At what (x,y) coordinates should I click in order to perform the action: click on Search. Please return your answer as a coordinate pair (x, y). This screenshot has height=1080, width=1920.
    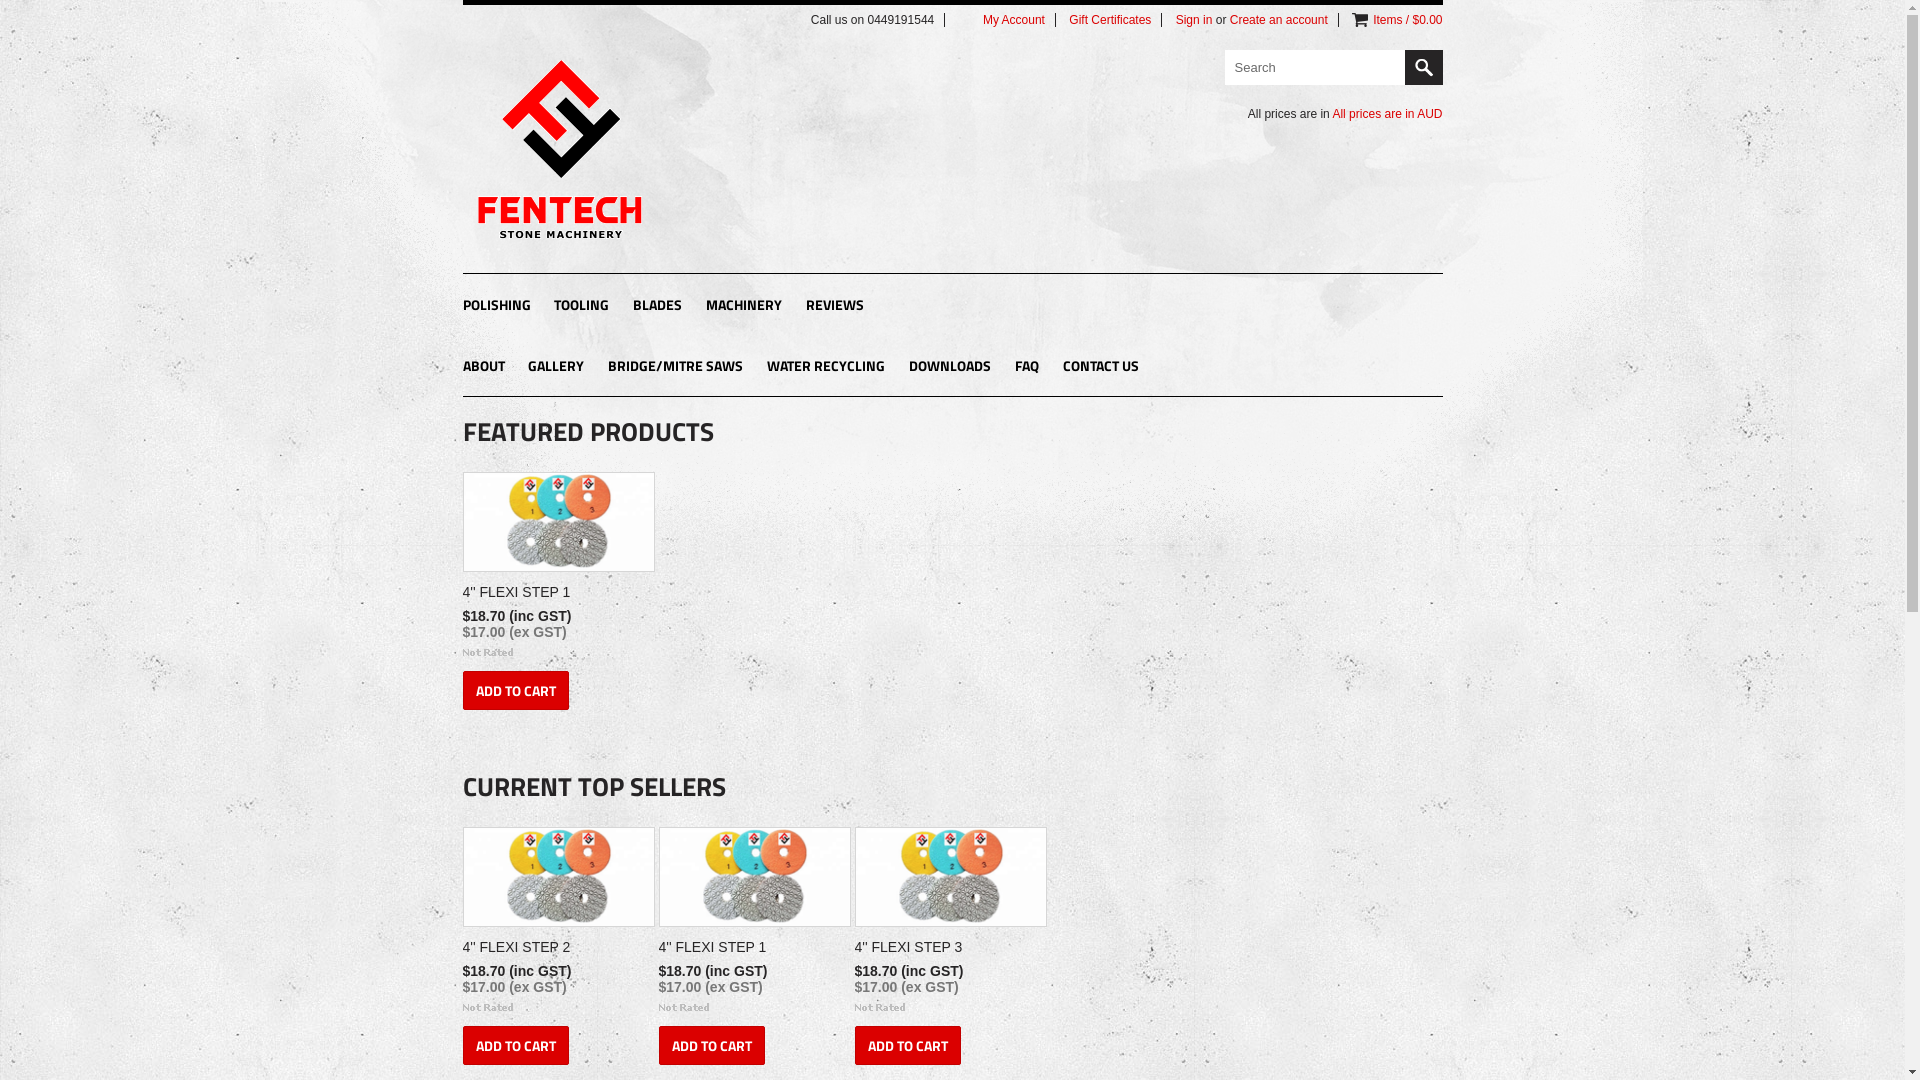
    Looking at the image, I should click on (1423, 68).